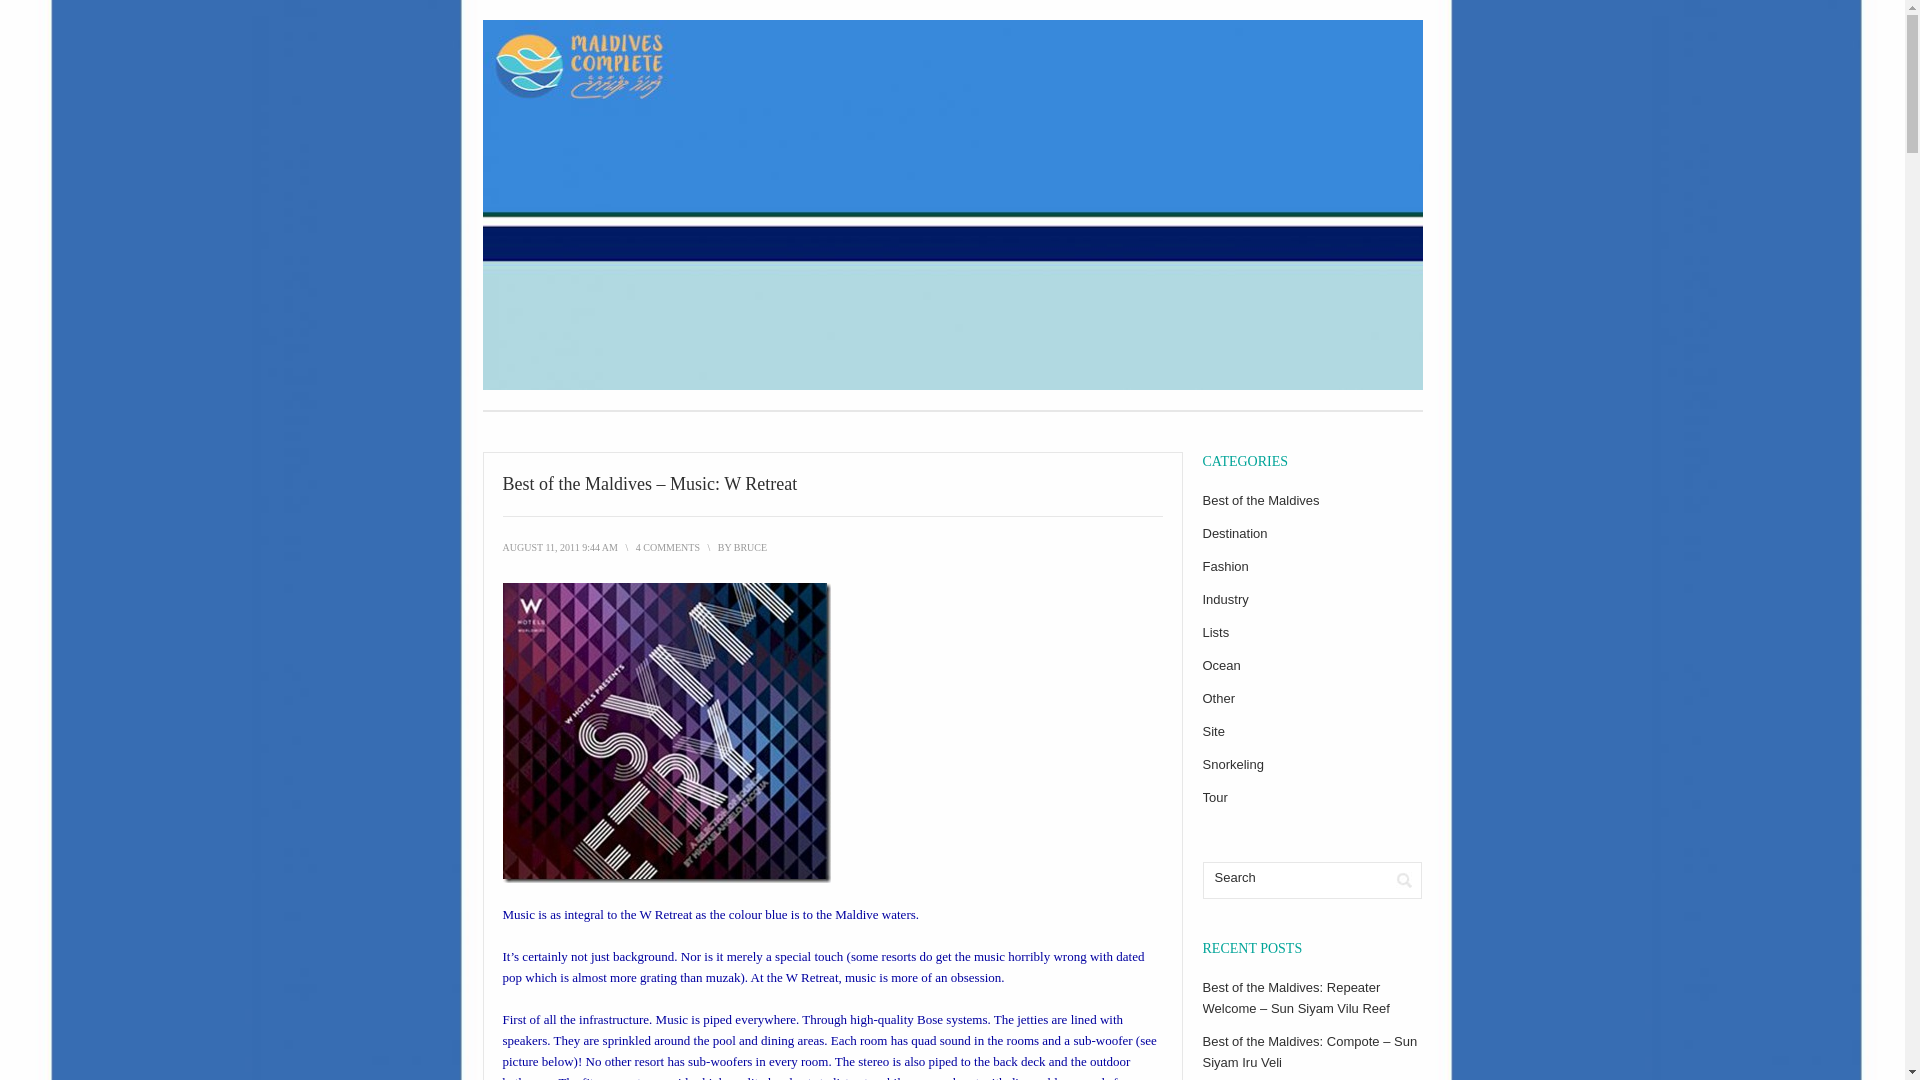  Describe the element at coordinates (1218, 698) in the screenshot. I see `Other` at that location.